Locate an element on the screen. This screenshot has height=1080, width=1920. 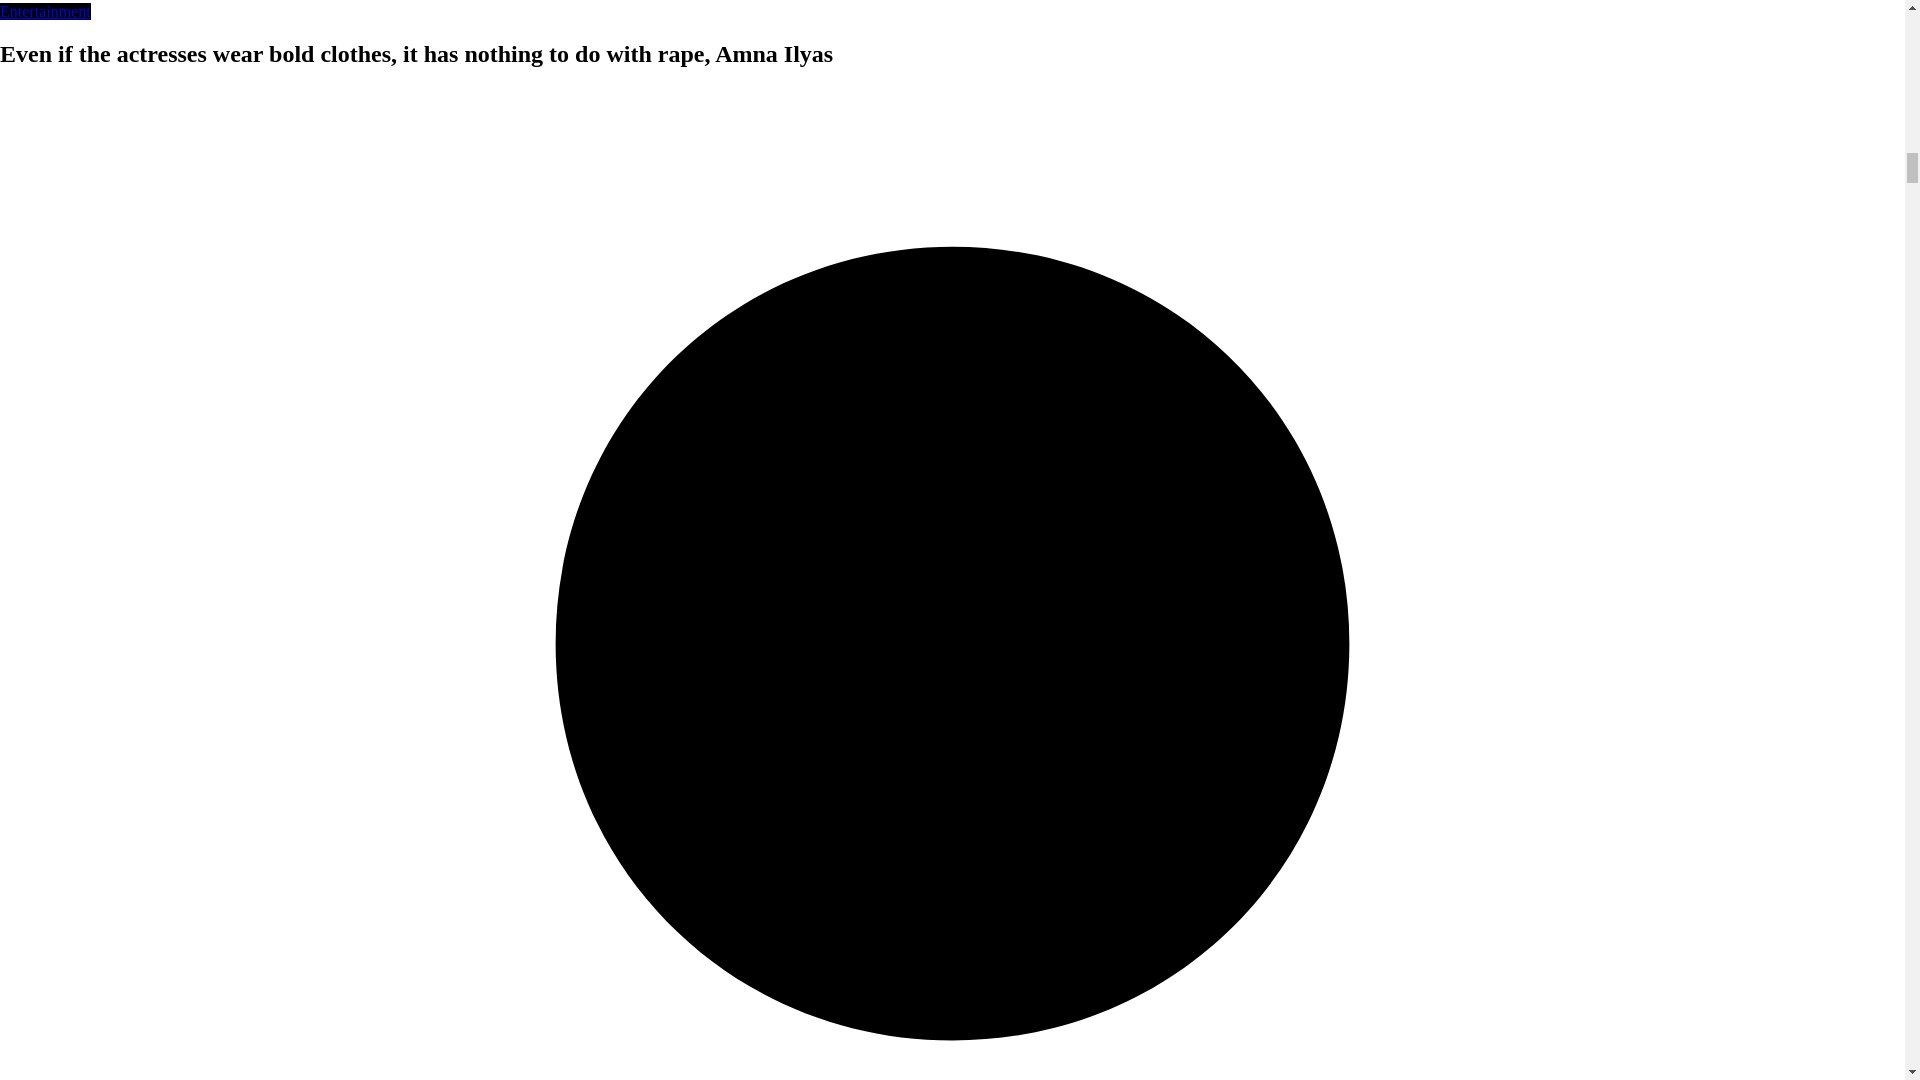
Entertainment is located at coordinates (45, 12).